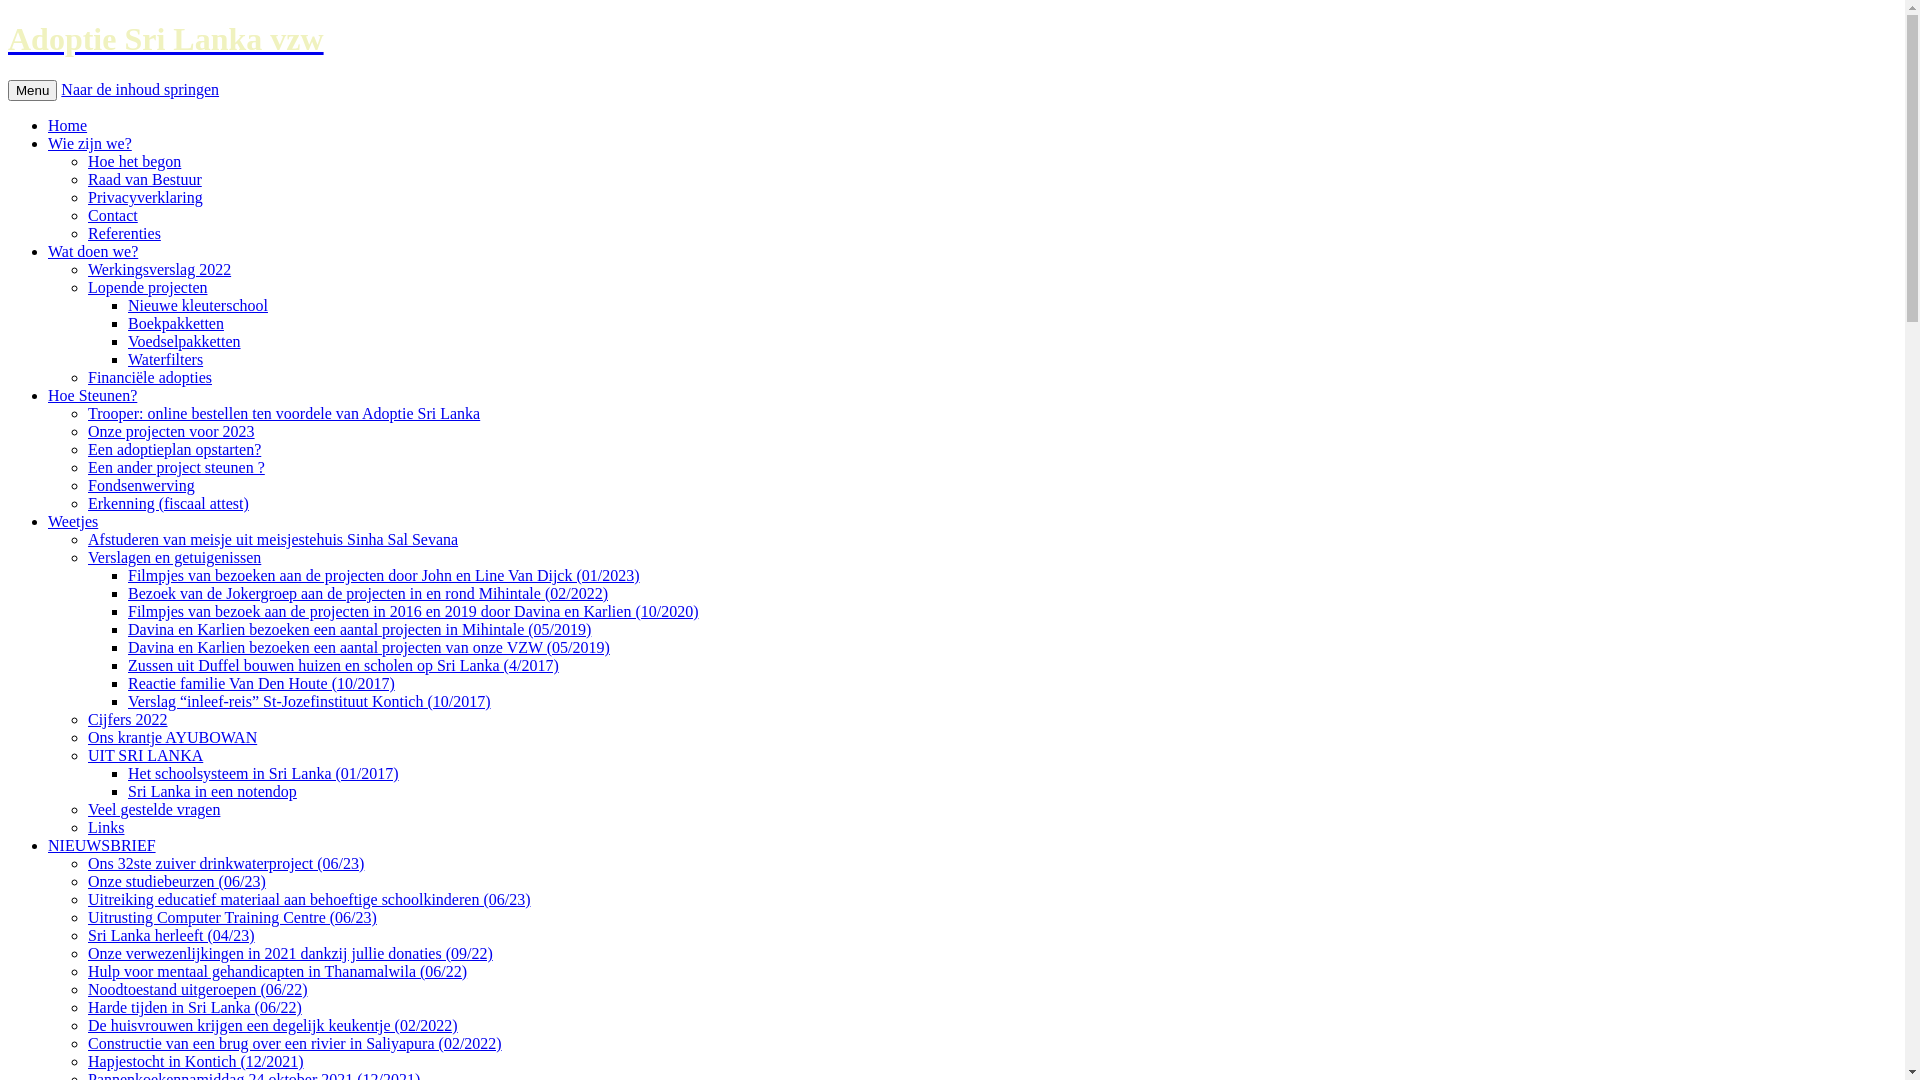 The height and width of the screenshot is (1080, 1920). I want to click on Naar de inhoud springen, so click(140, 90).